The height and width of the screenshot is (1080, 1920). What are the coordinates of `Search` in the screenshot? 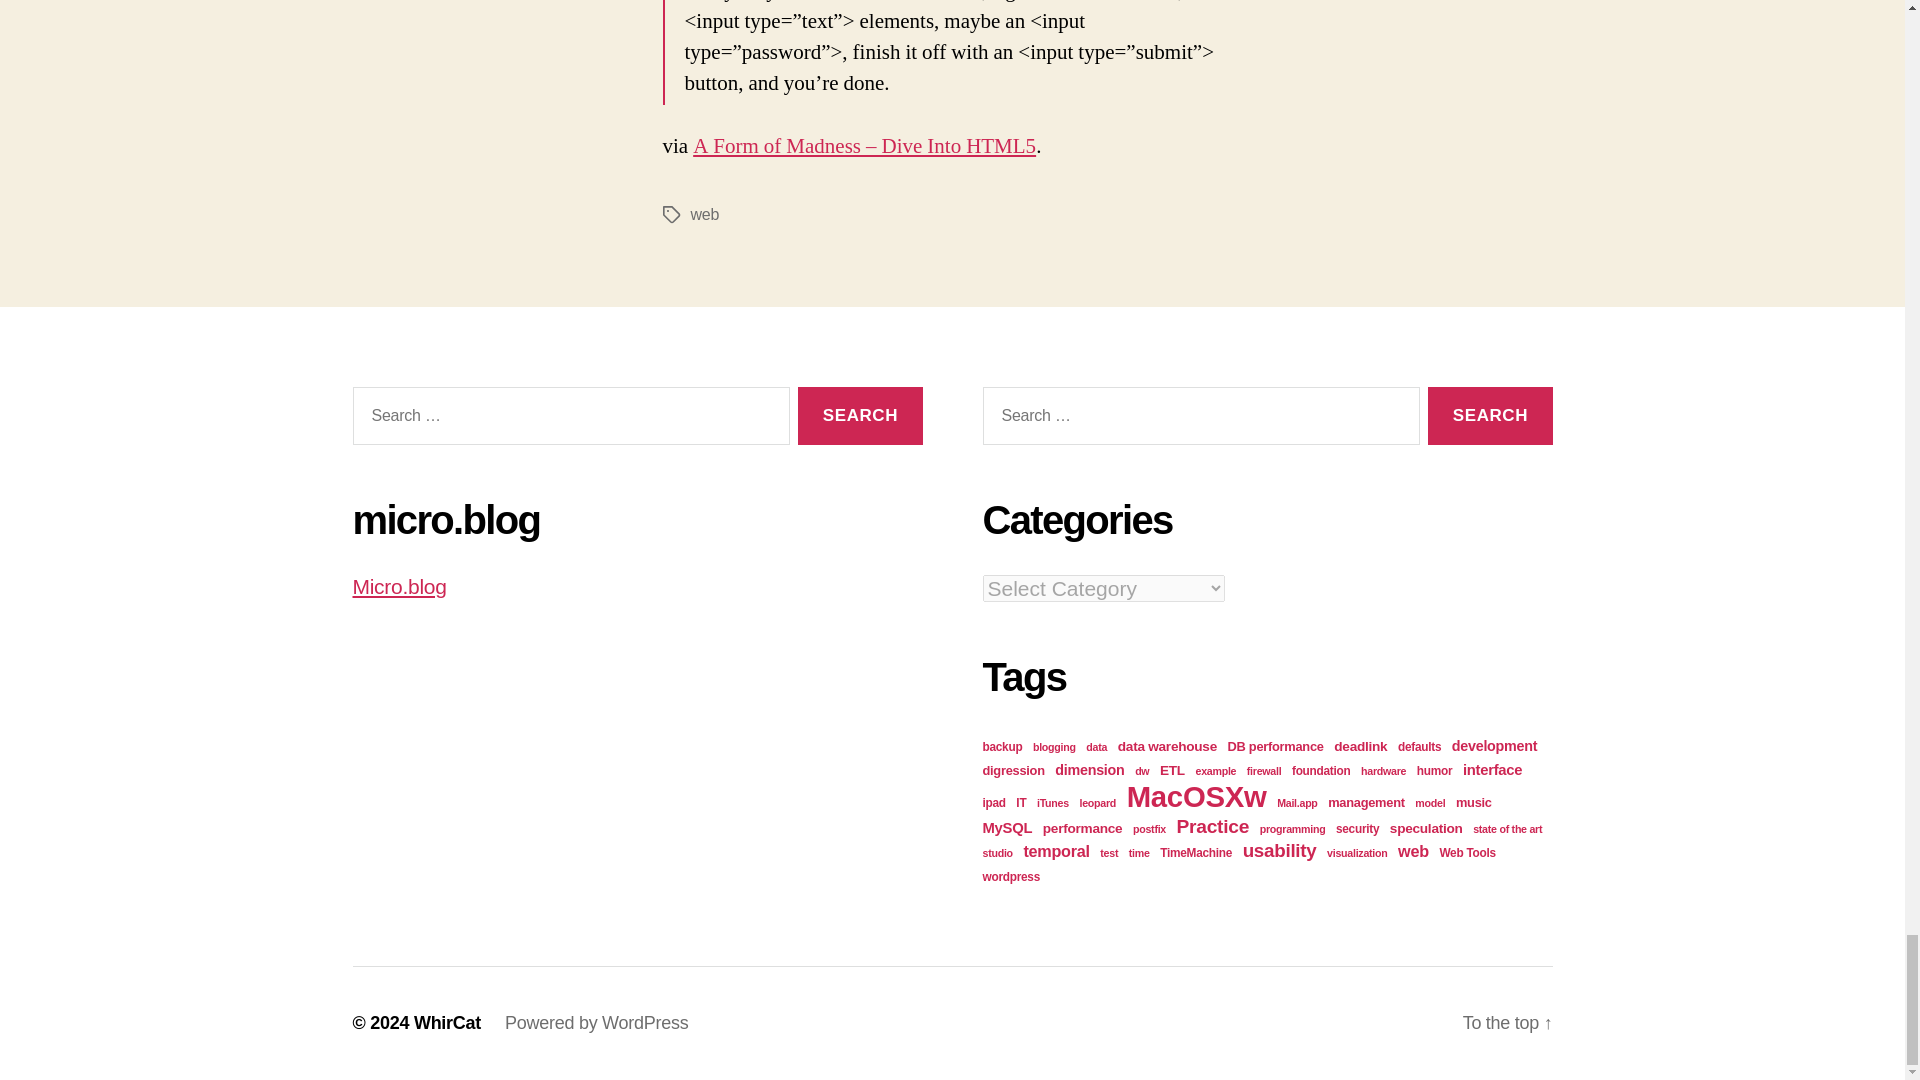 It's located at (860, 416).